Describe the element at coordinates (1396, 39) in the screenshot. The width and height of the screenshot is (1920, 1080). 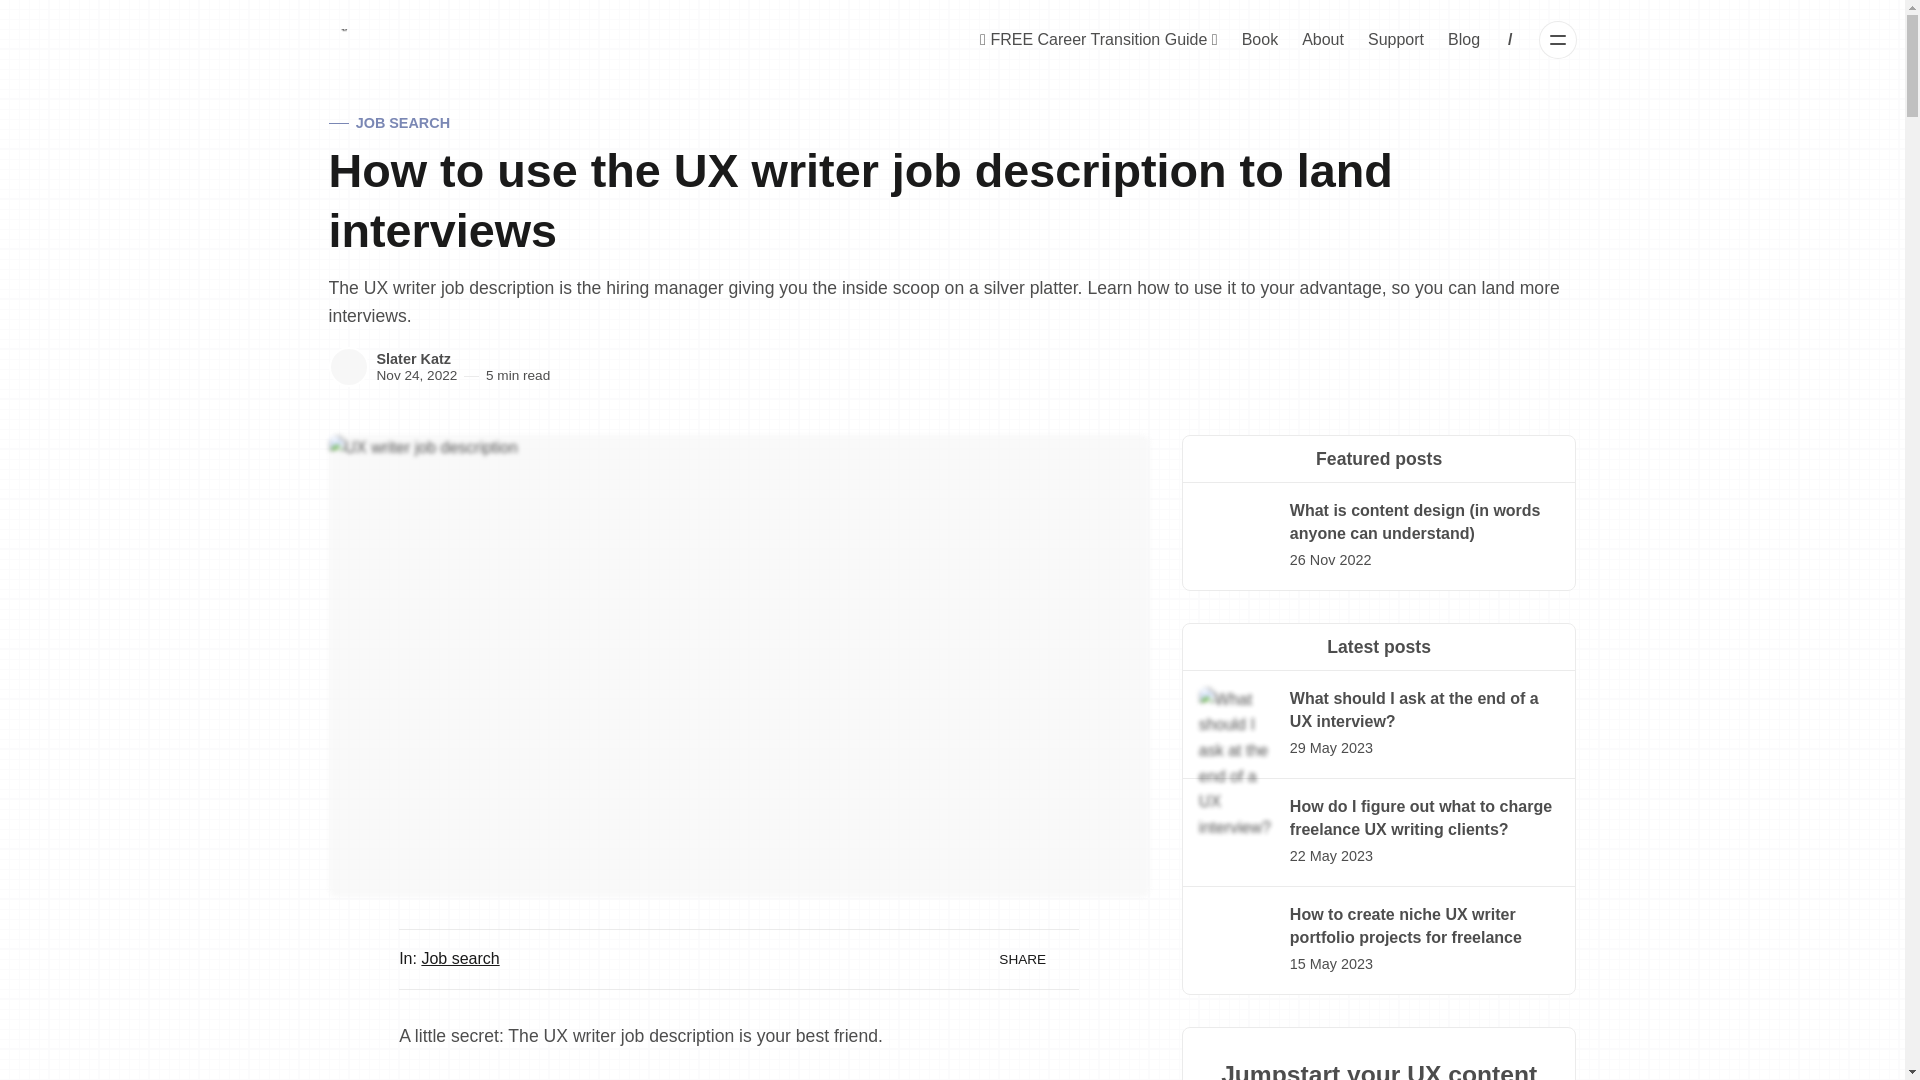
I see `Support` at that location.